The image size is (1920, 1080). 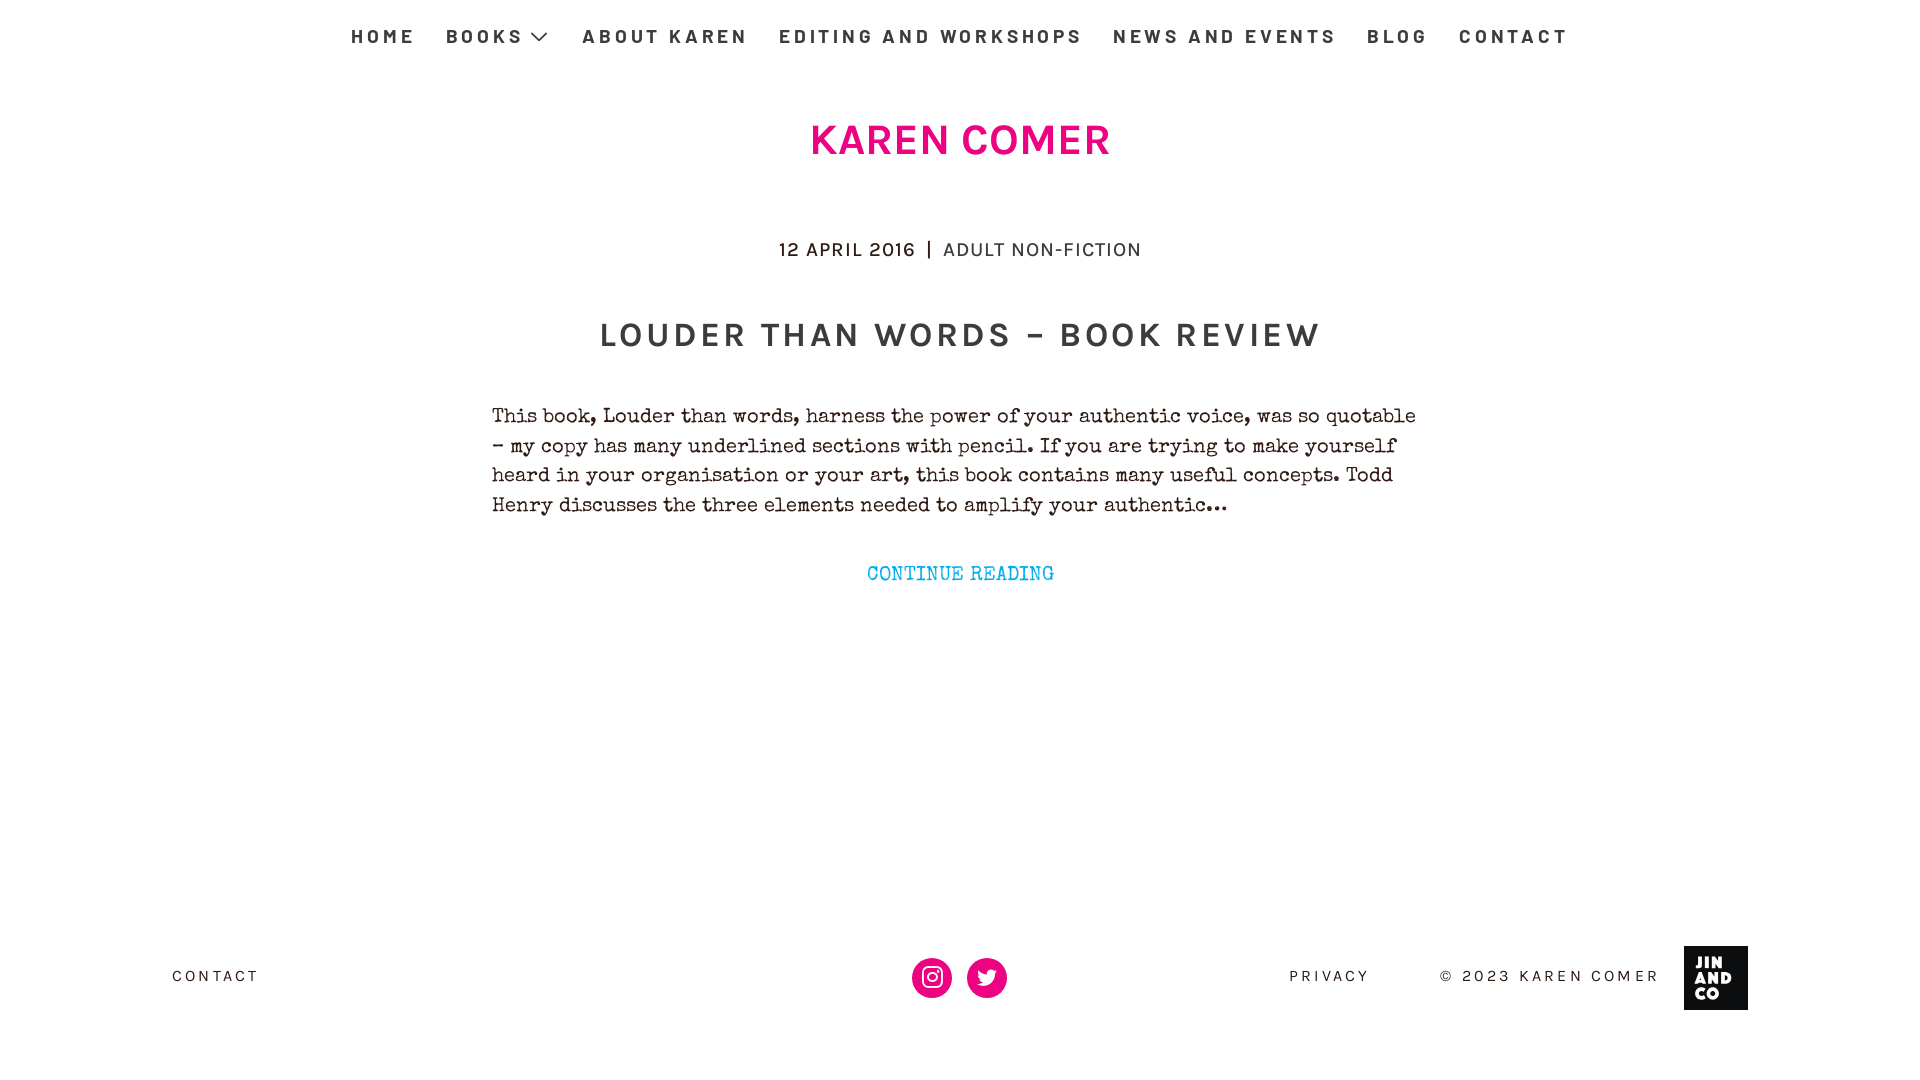 I want to click on BOOKS, so click(x=500, y=36).